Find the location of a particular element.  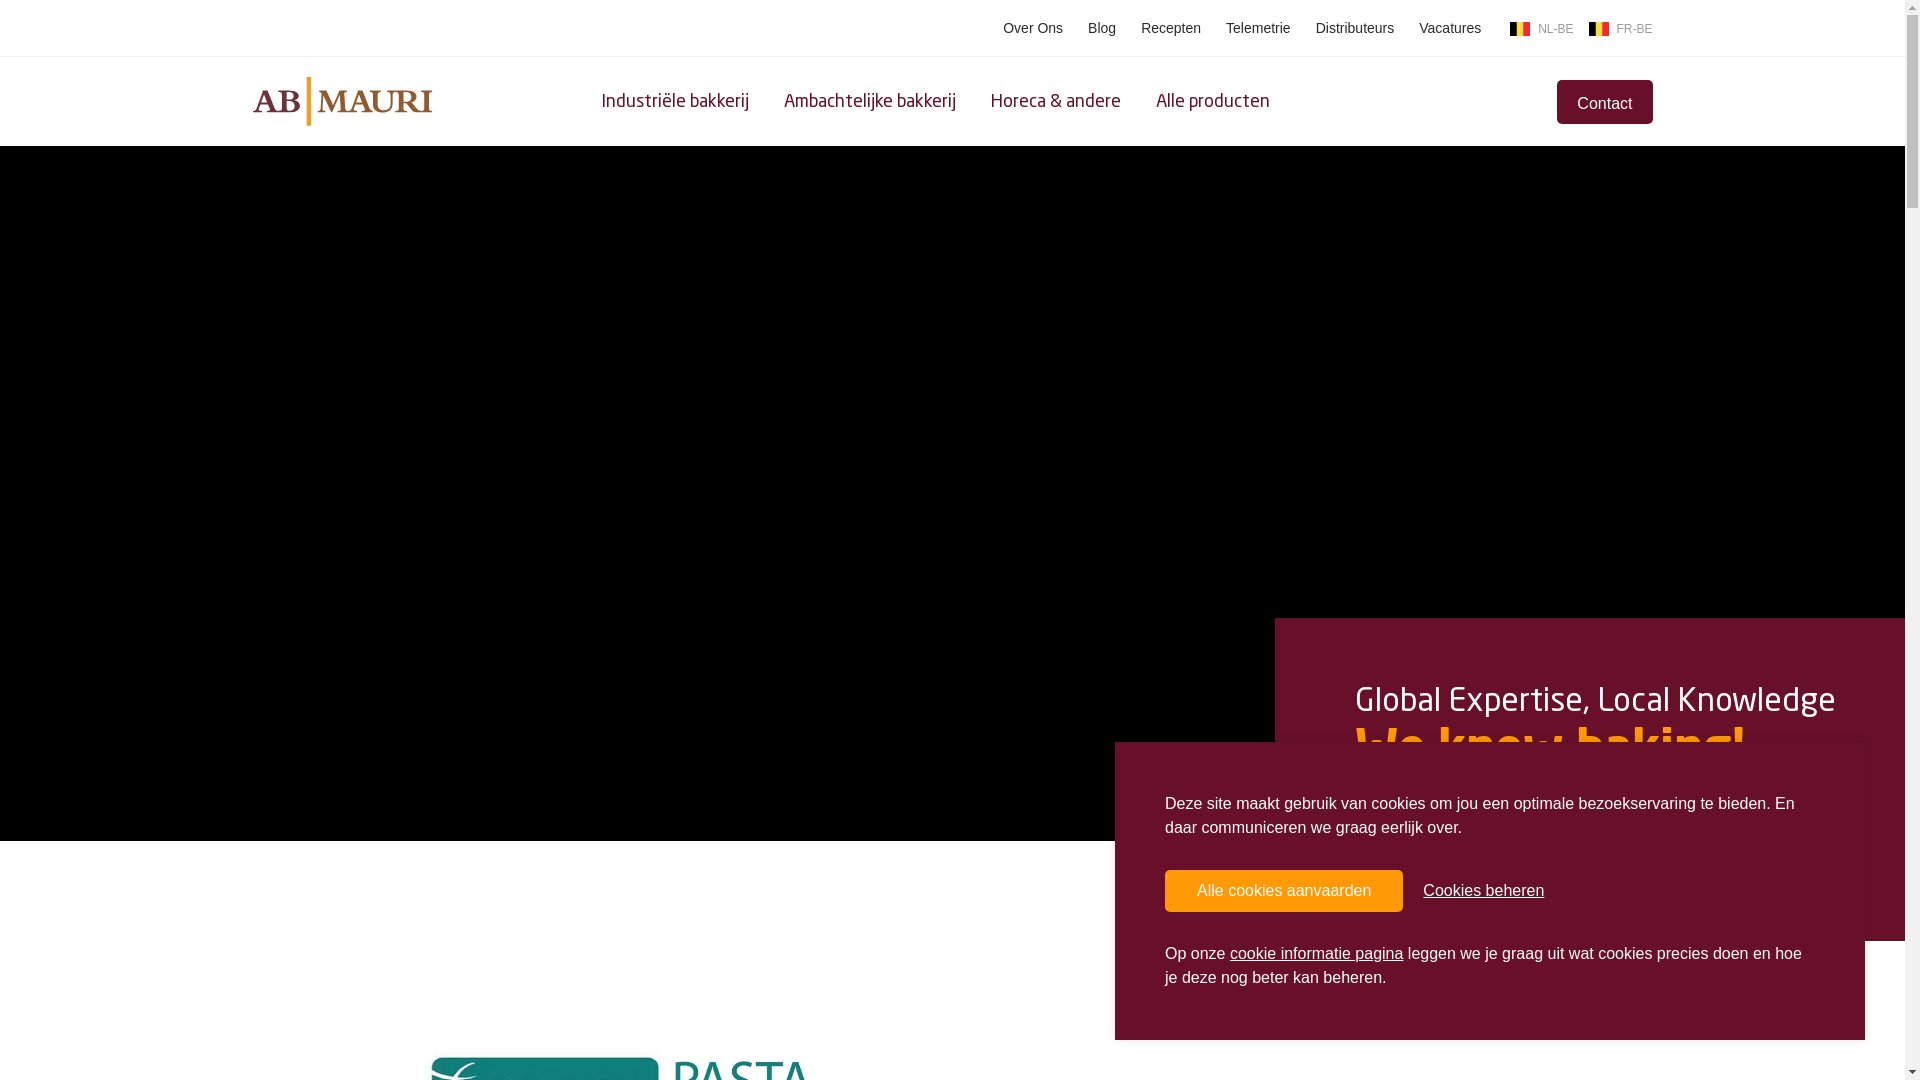

Home is located at coordinates (342, 99).